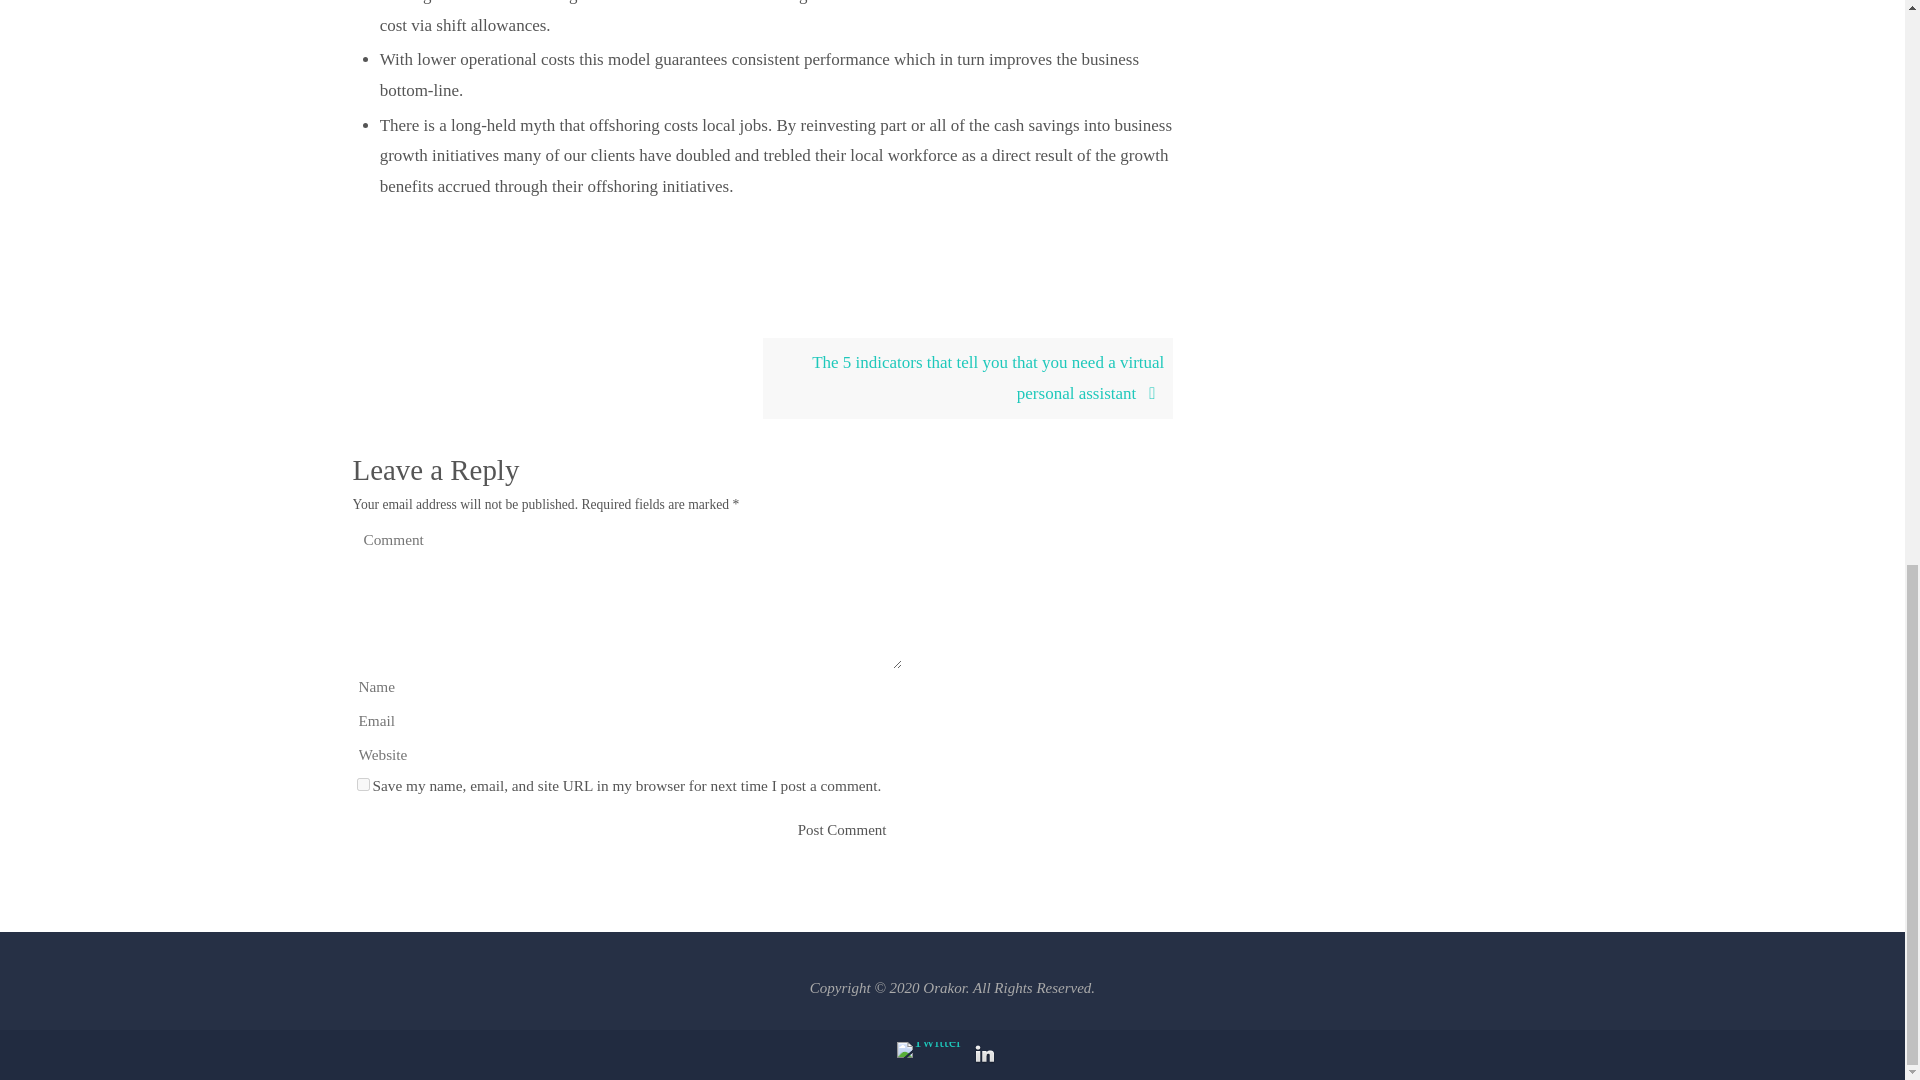 The height and width of the screenshot is (1080, 1920). Describe the element at coordinates (928, 1050) in the screenshot. I see `Twitter` at that location.